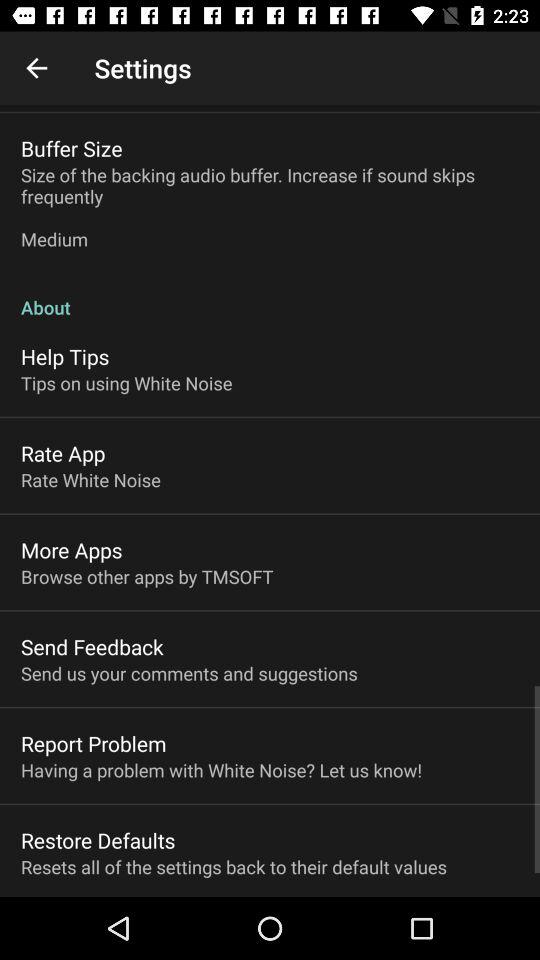 This screenshot has height=960, width=540. What do you see at coordinates (63, 453) in the screenshot?
I see `click the item above the rate white noise icon` at bounding box center [63, 453].